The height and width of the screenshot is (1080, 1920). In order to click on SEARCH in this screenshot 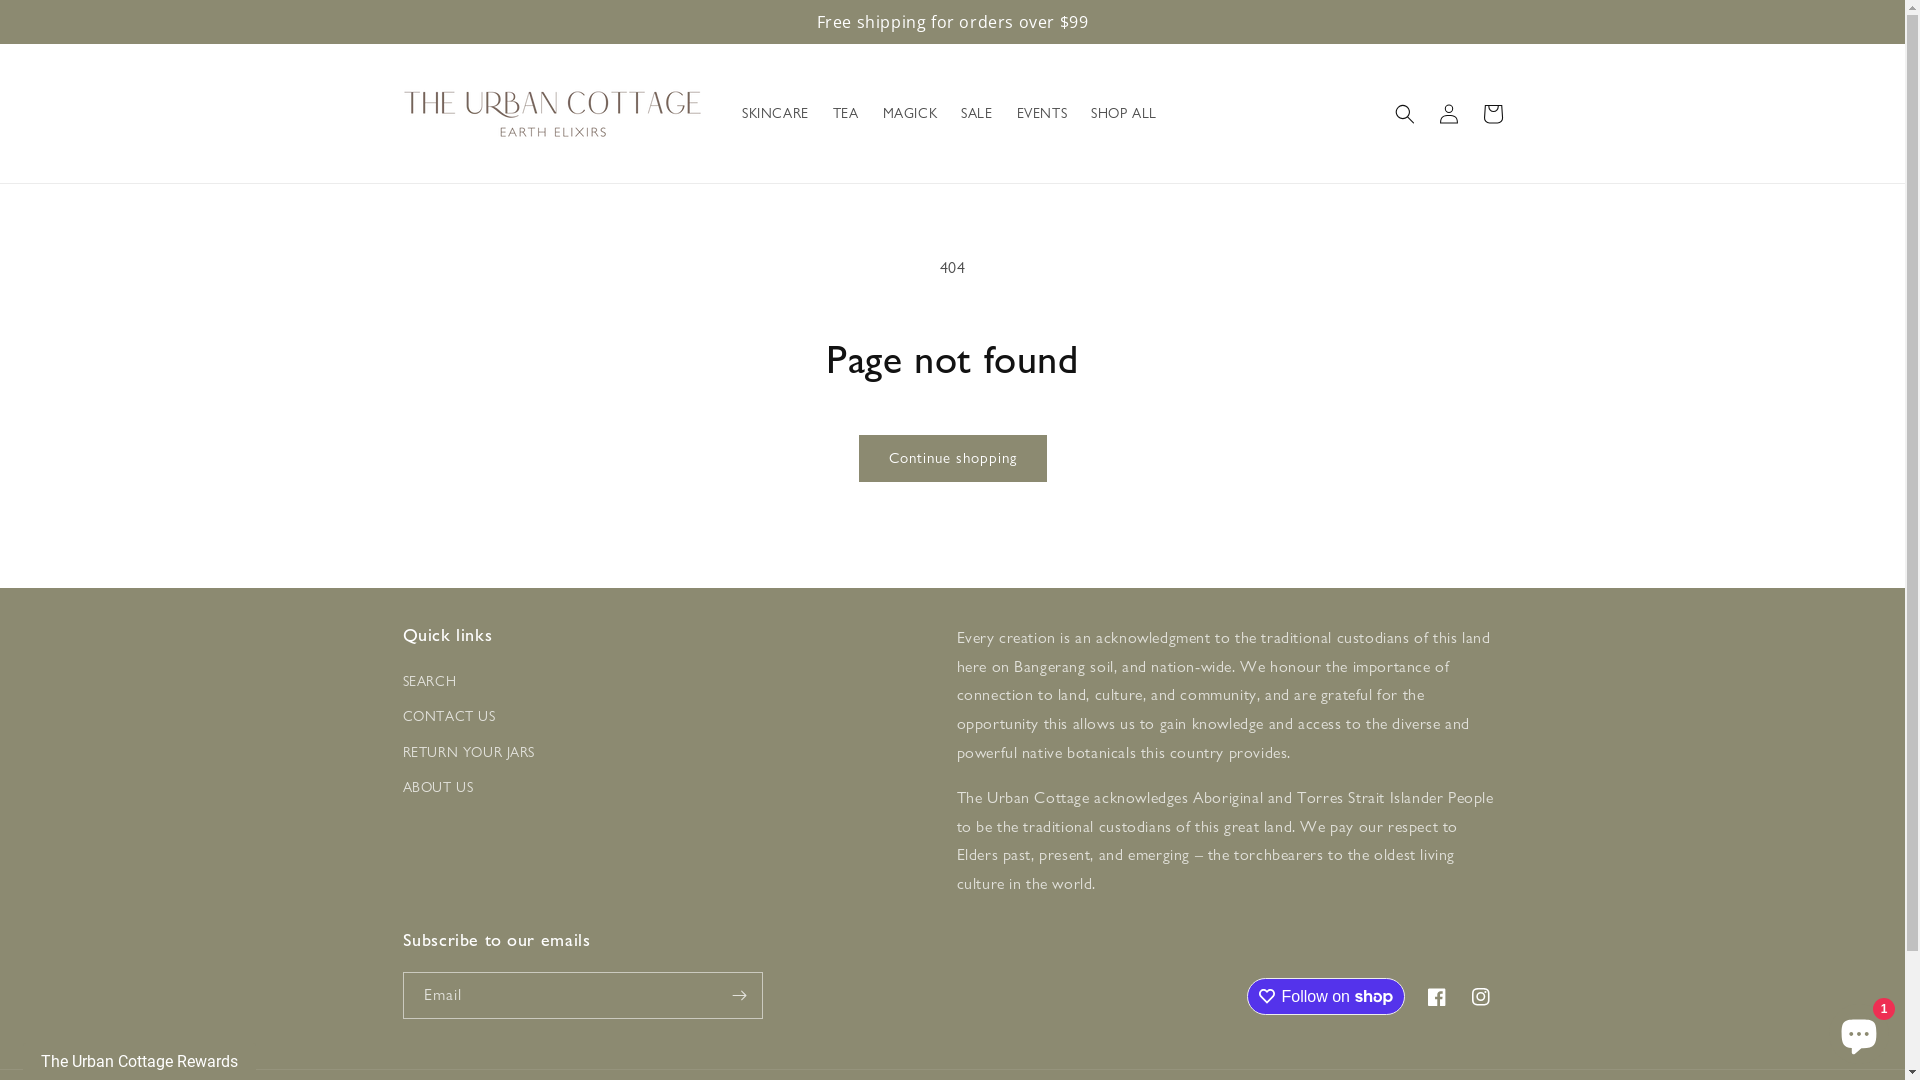, I will do `click(429, 684)`.